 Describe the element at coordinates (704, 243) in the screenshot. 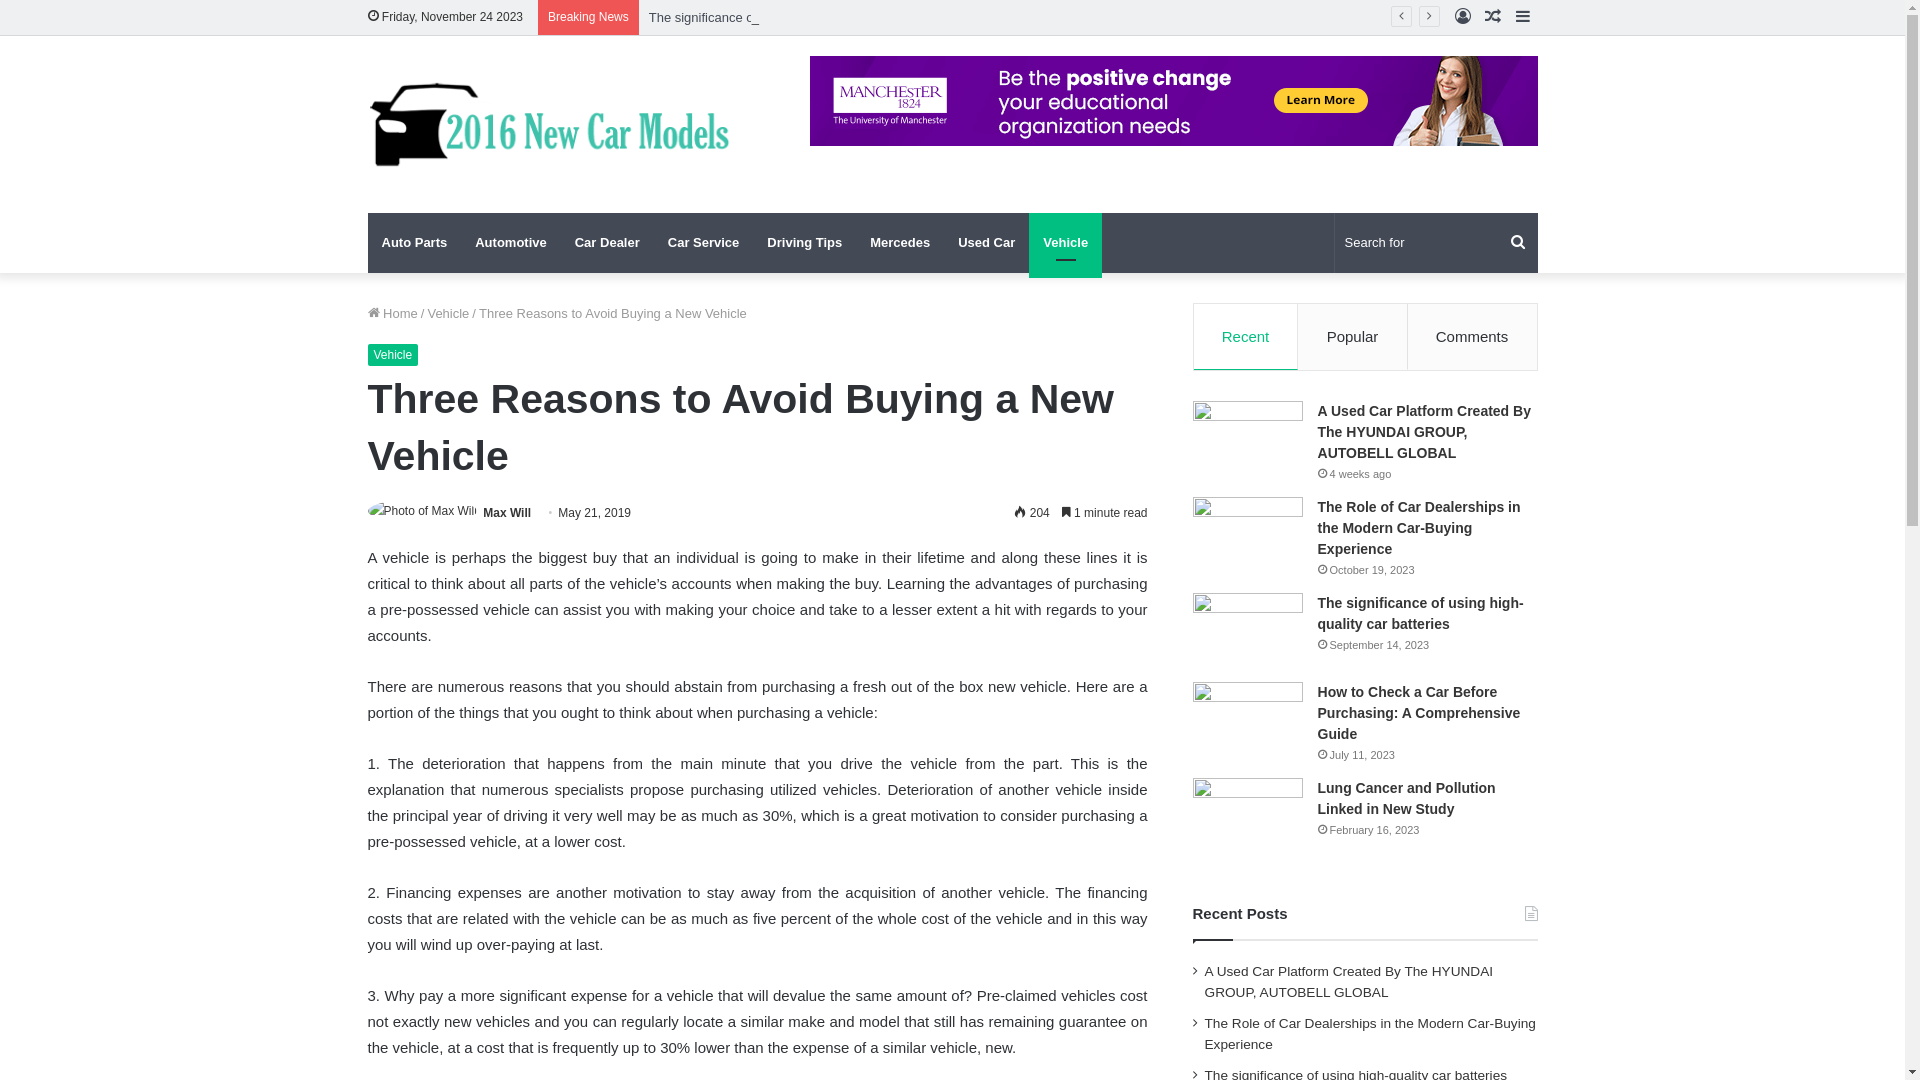

I see `Car Service` at that location.